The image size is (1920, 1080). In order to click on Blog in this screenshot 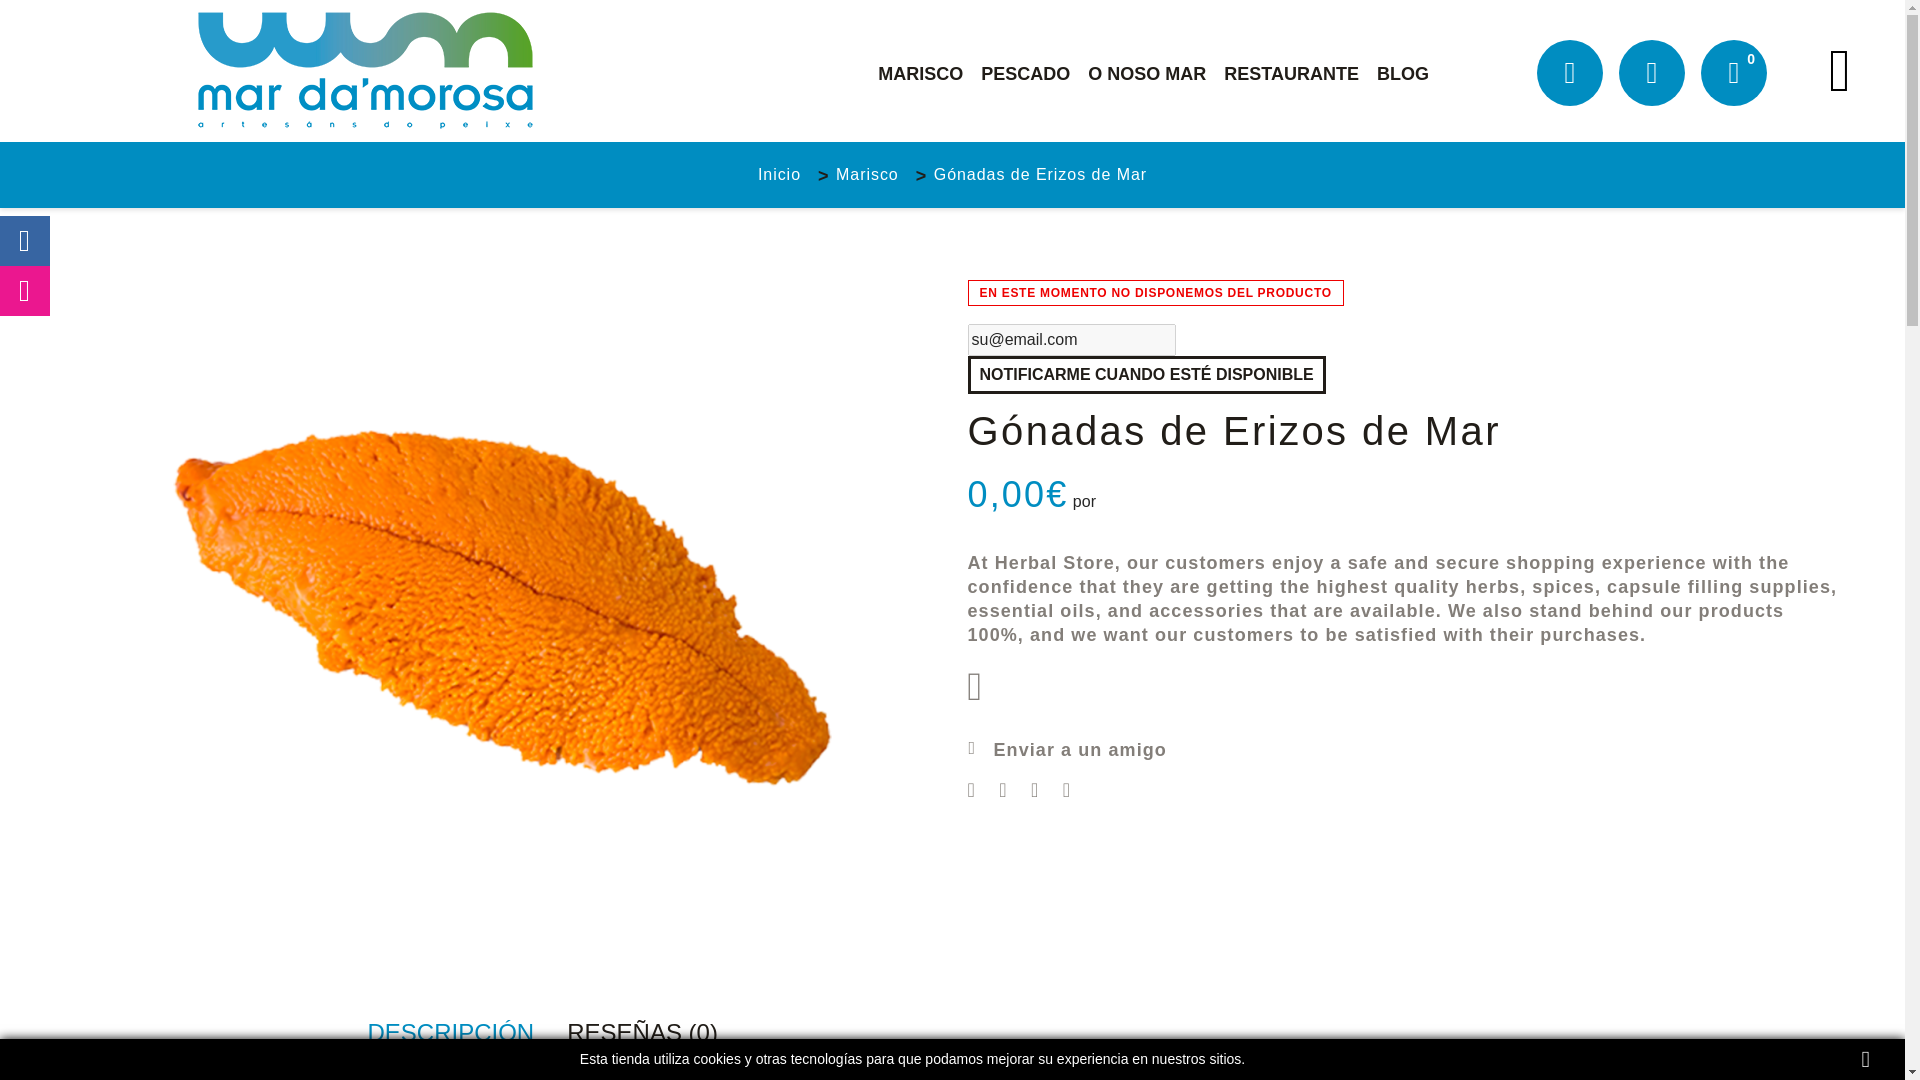, I will do `click(1402, 74)`.